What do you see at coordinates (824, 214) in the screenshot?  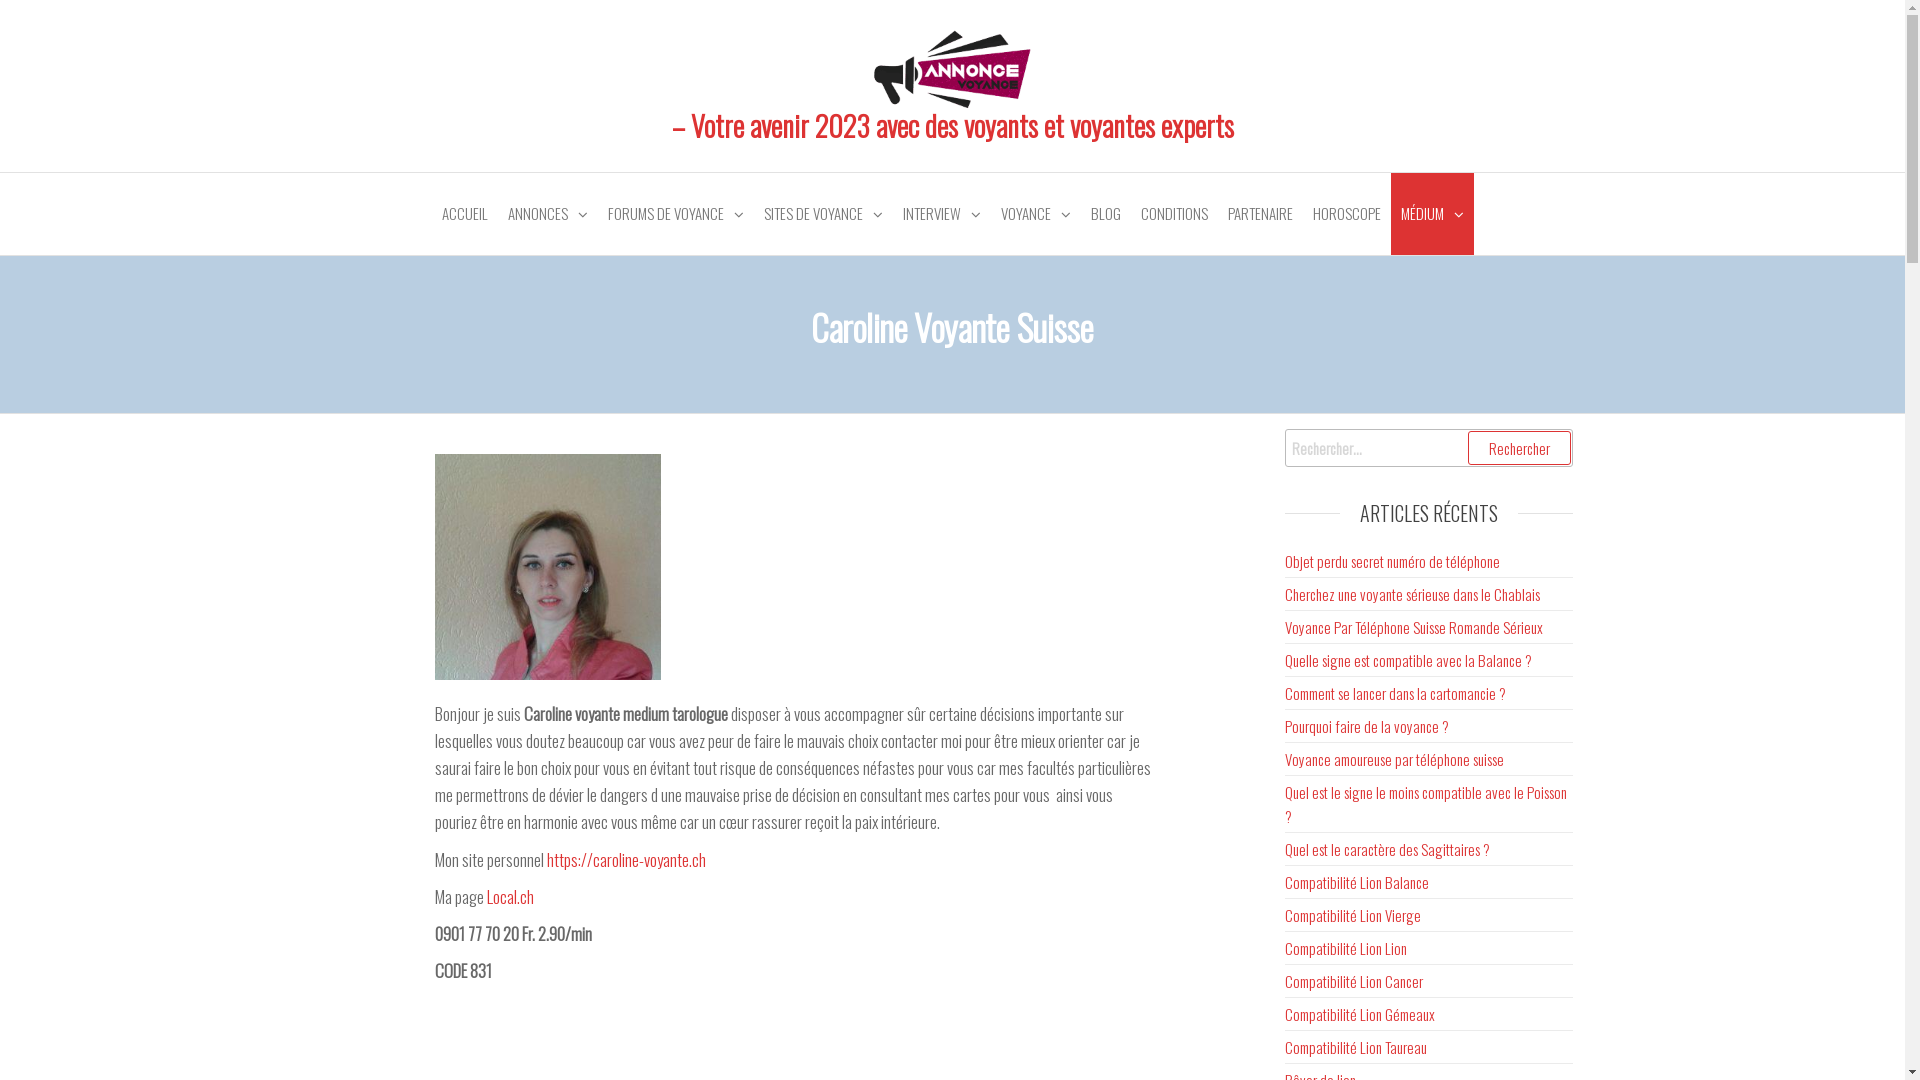 I see `SITES DE VOYANCE` at bounding box center [824, 214].